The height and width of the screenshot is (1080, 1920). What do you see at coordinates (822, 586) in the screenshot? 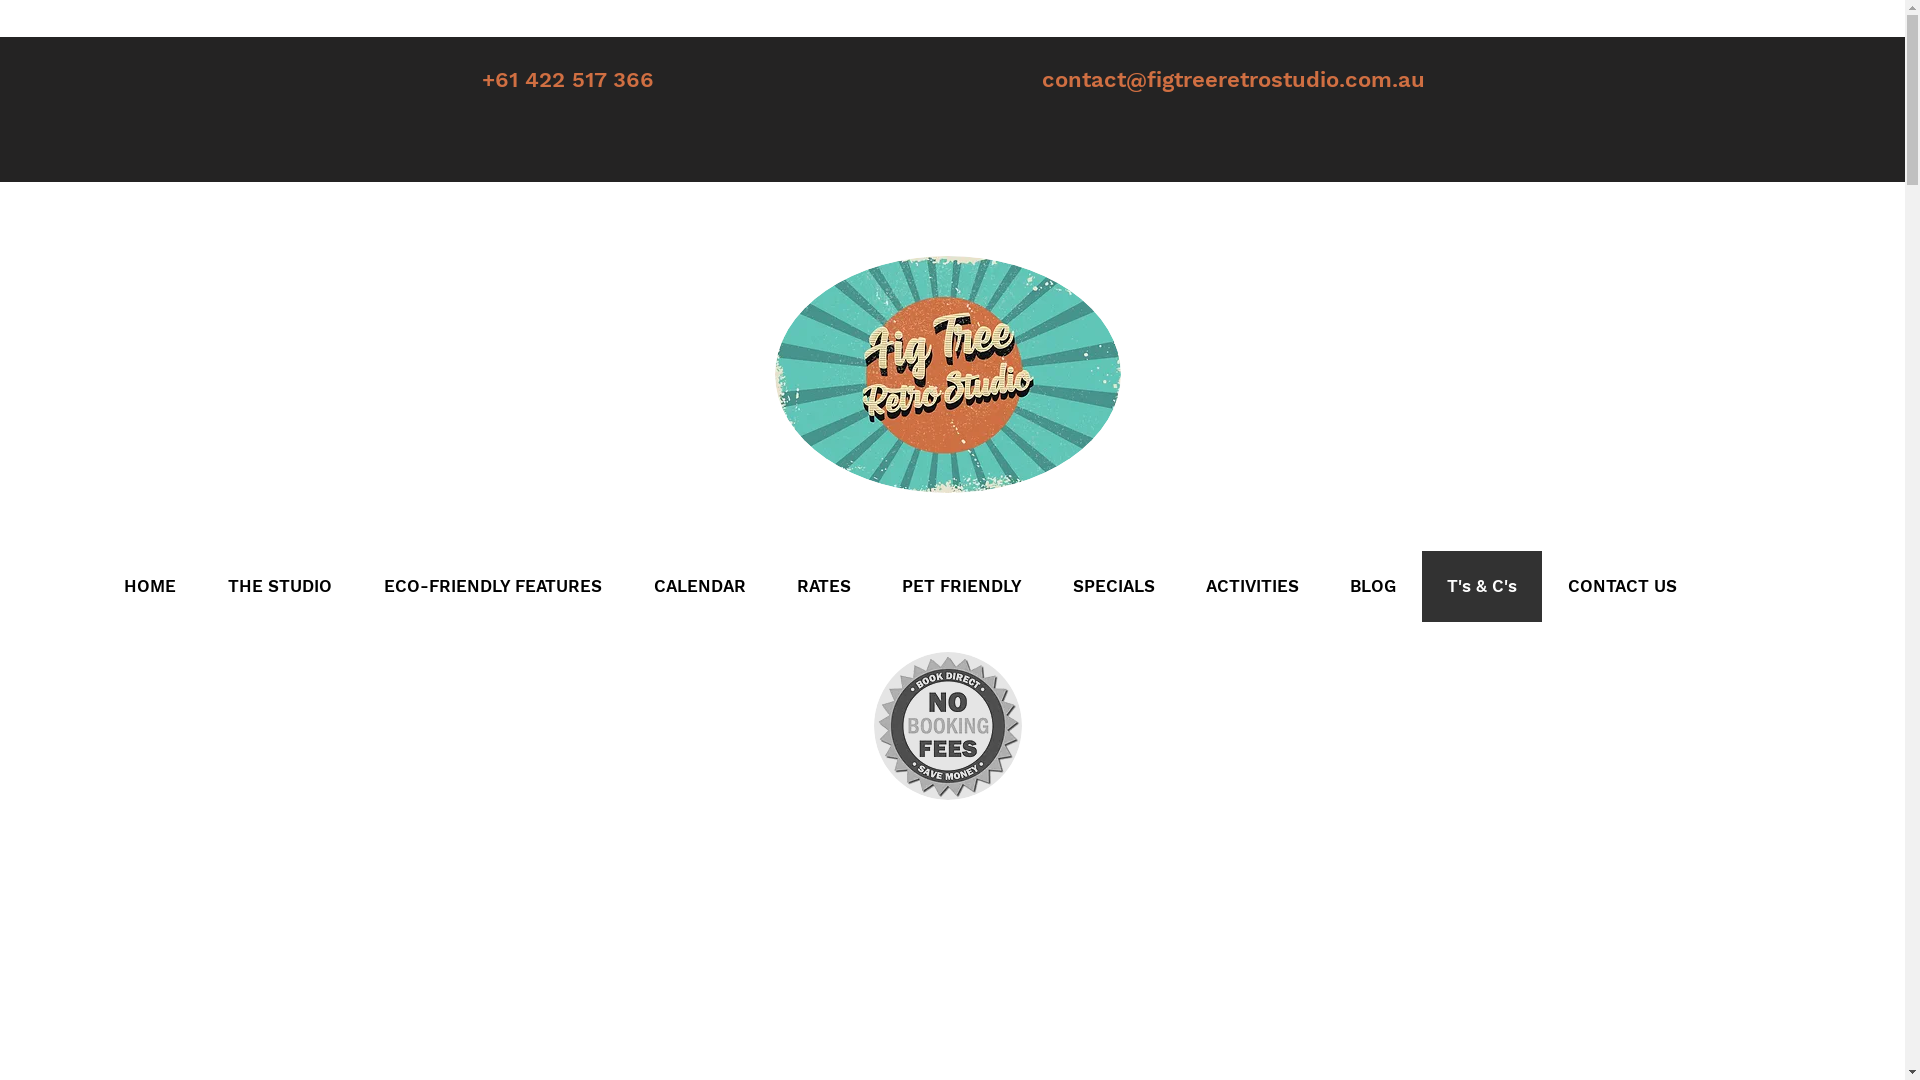
I see `RATES` at bounding box center [822, 586].